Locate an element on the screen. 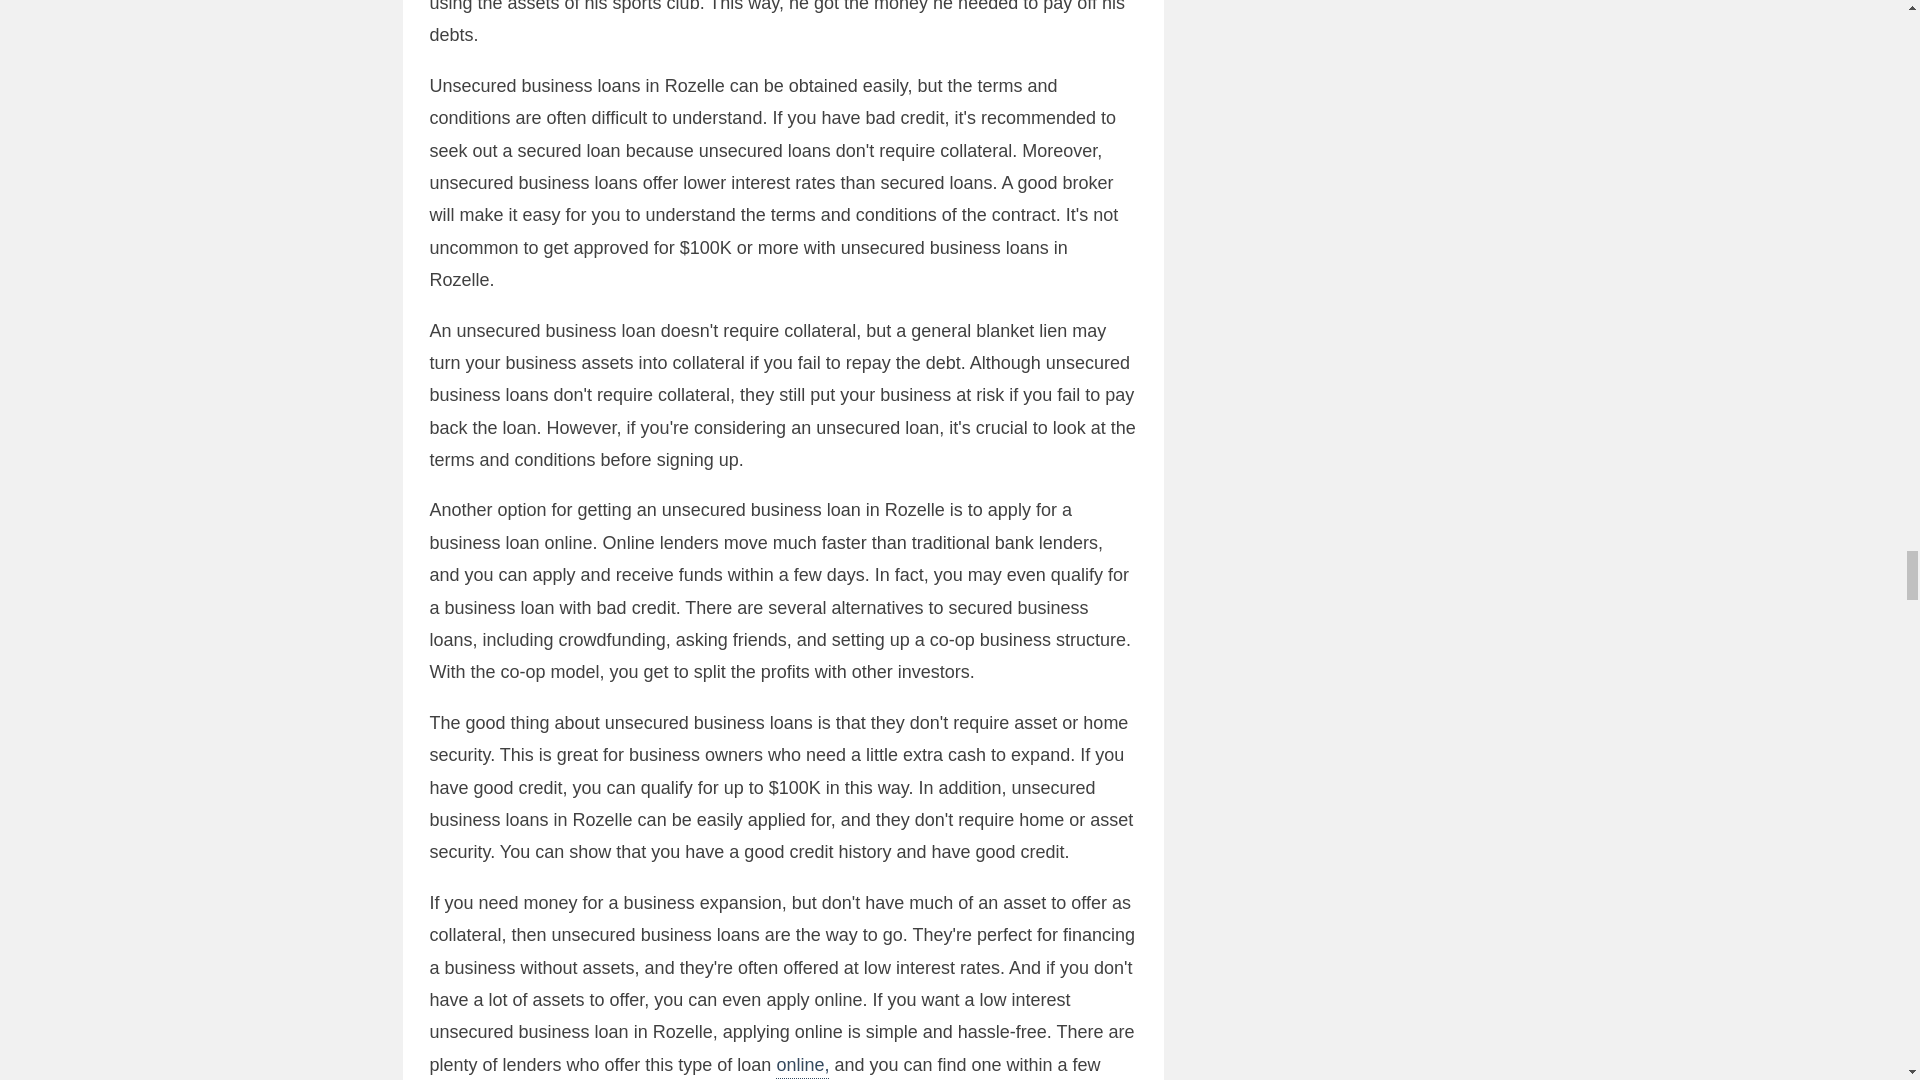 This screenshot has width=1920, height=1080. online, is located at coordinates (802, 1066).